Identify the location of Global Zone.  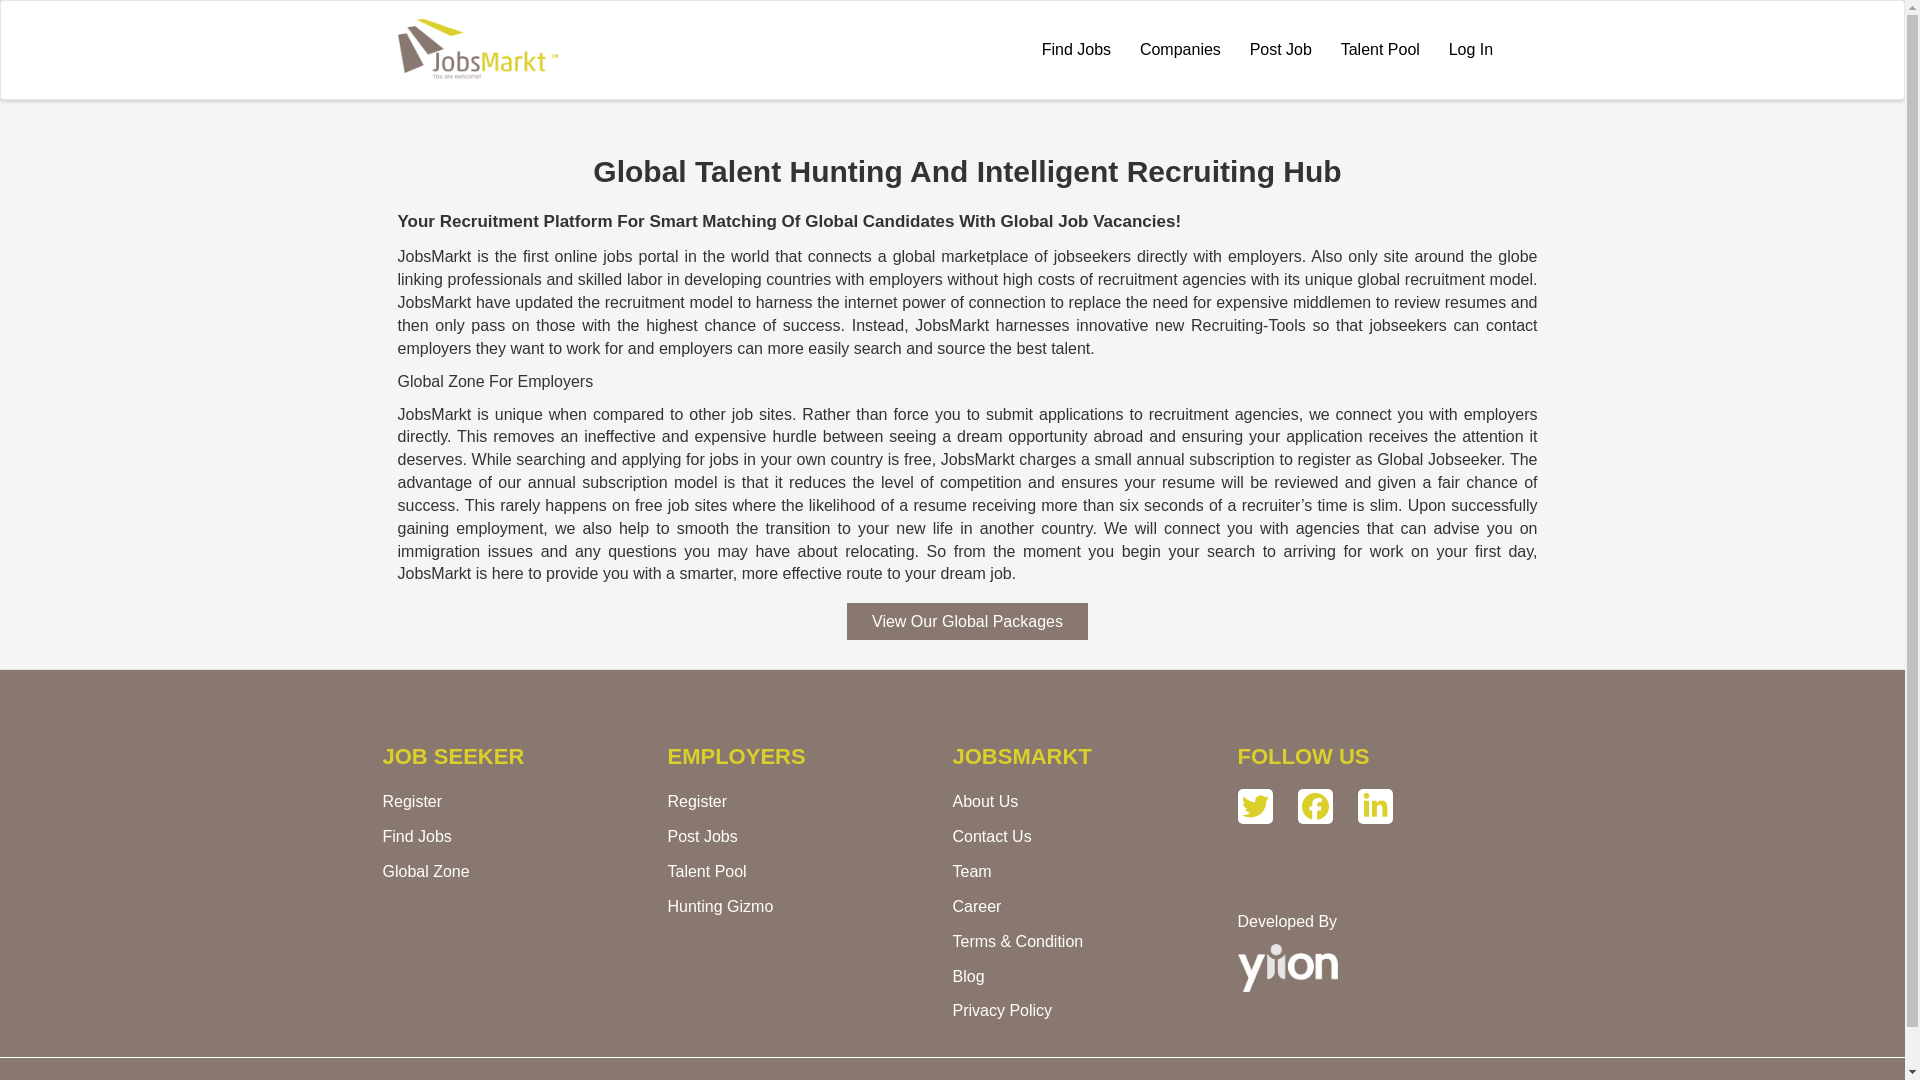
(425, 871).